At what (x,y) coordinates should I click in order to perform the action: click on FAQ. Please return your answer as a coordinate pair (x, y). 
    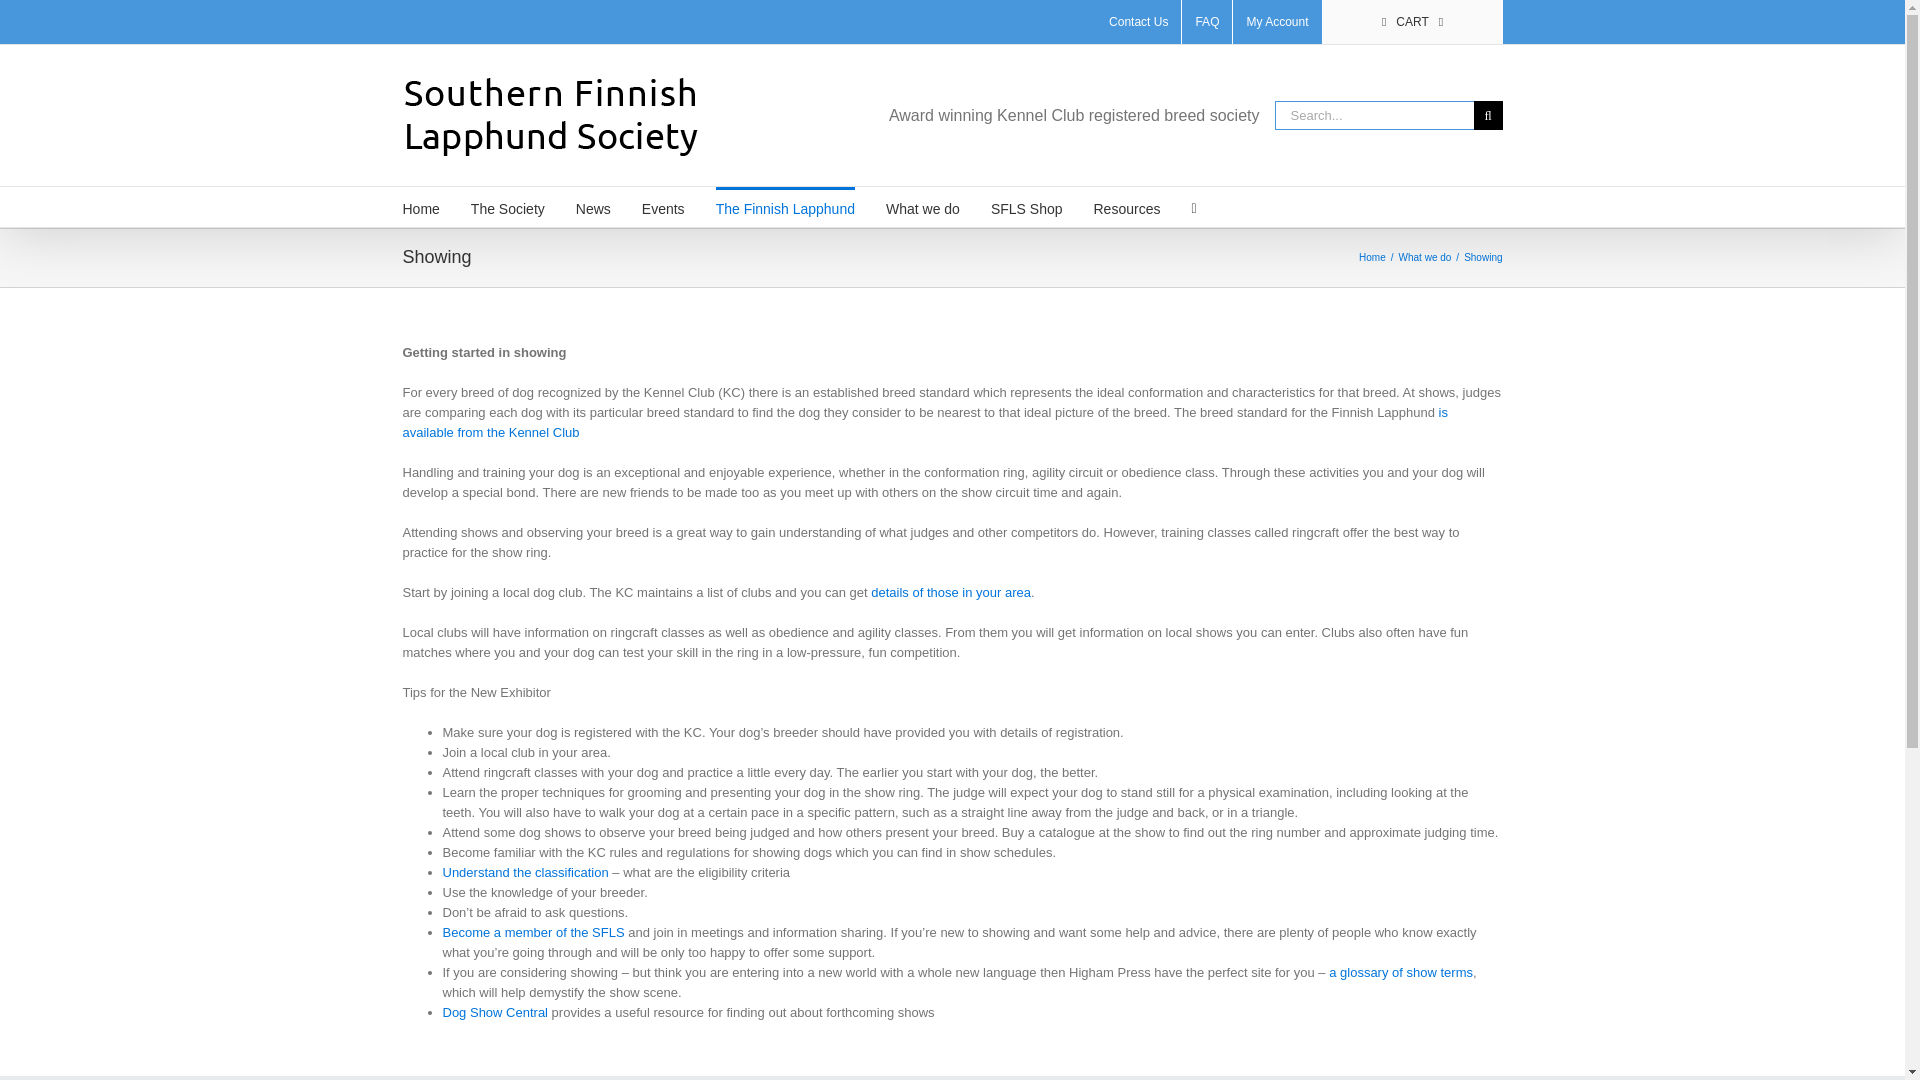
    Looking at the image, I should click on (1207, 22).